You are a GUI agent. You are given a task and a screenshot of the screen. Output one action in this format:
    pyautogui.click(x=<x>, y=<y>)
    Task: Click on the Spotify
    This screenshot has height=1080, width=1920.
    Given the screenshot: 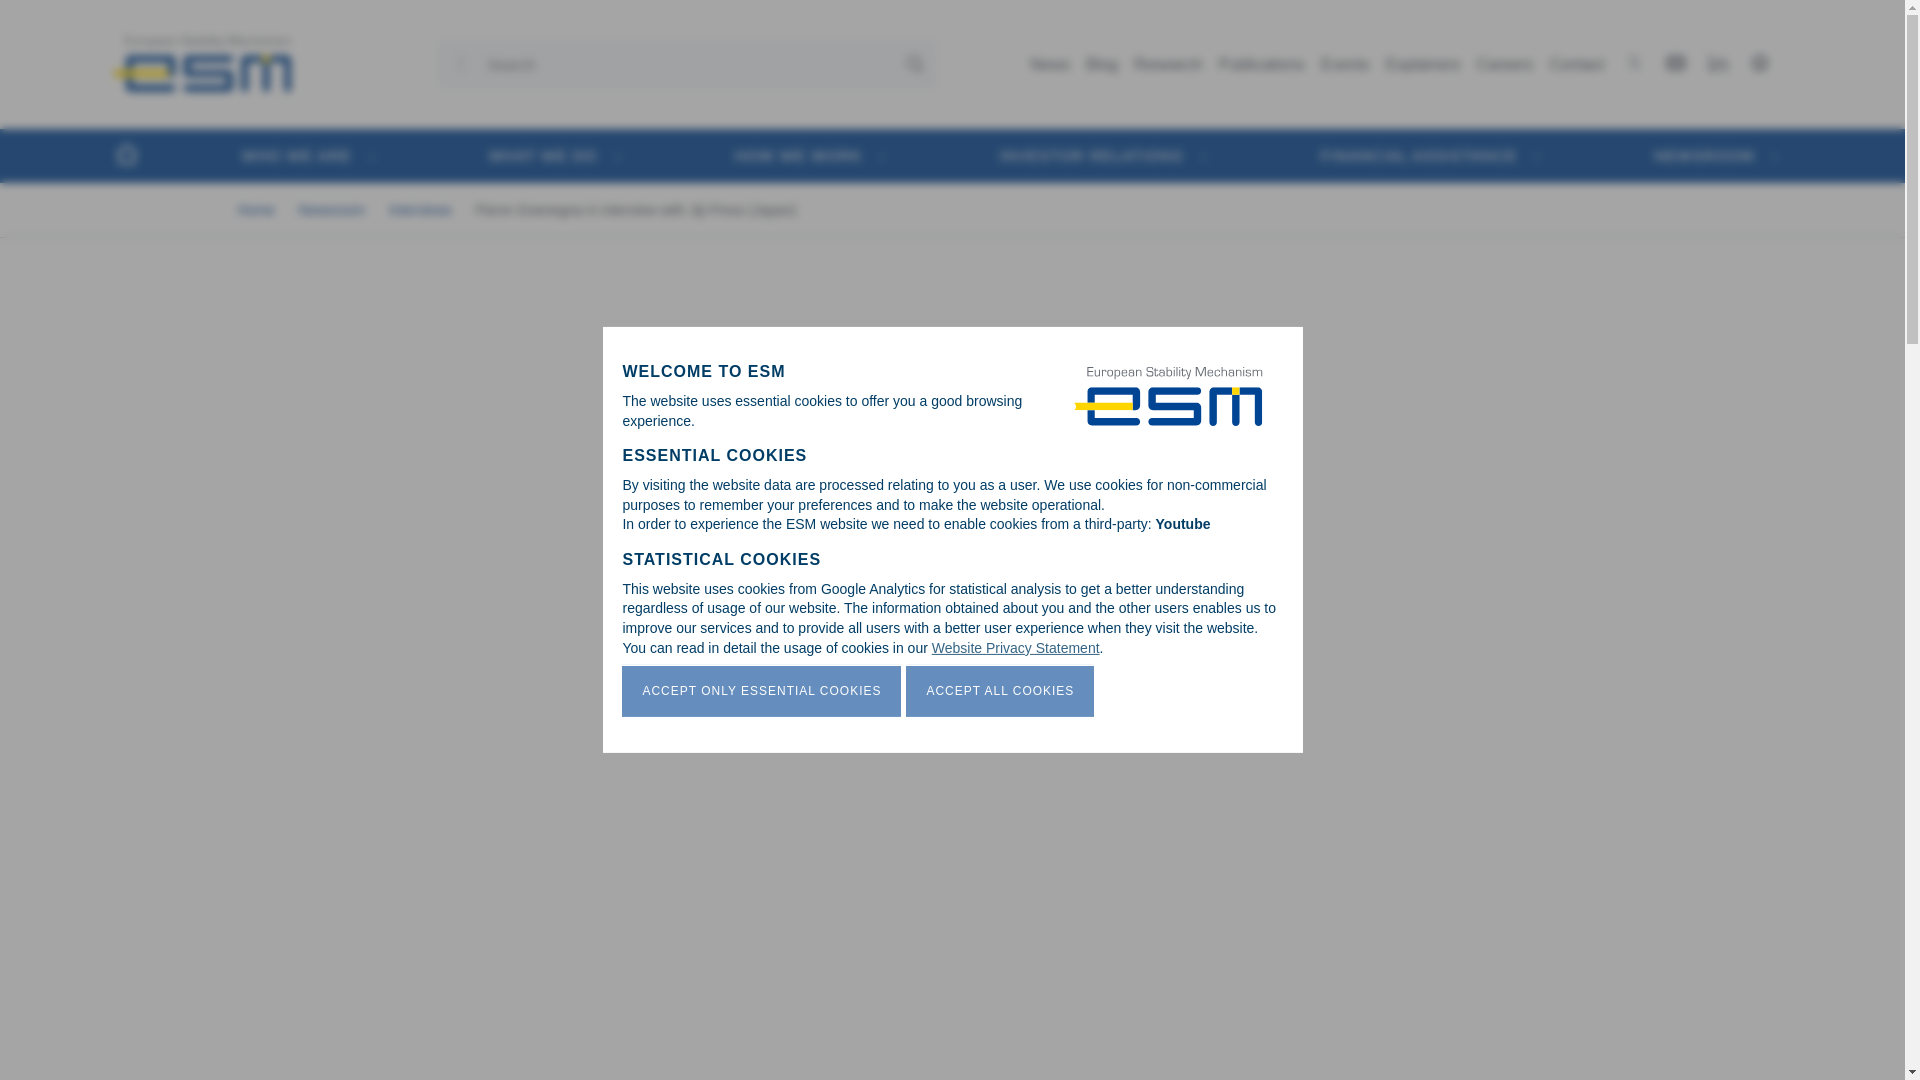 What is the action you would take?
    pyautogui.click(x=1764, y=62)
    